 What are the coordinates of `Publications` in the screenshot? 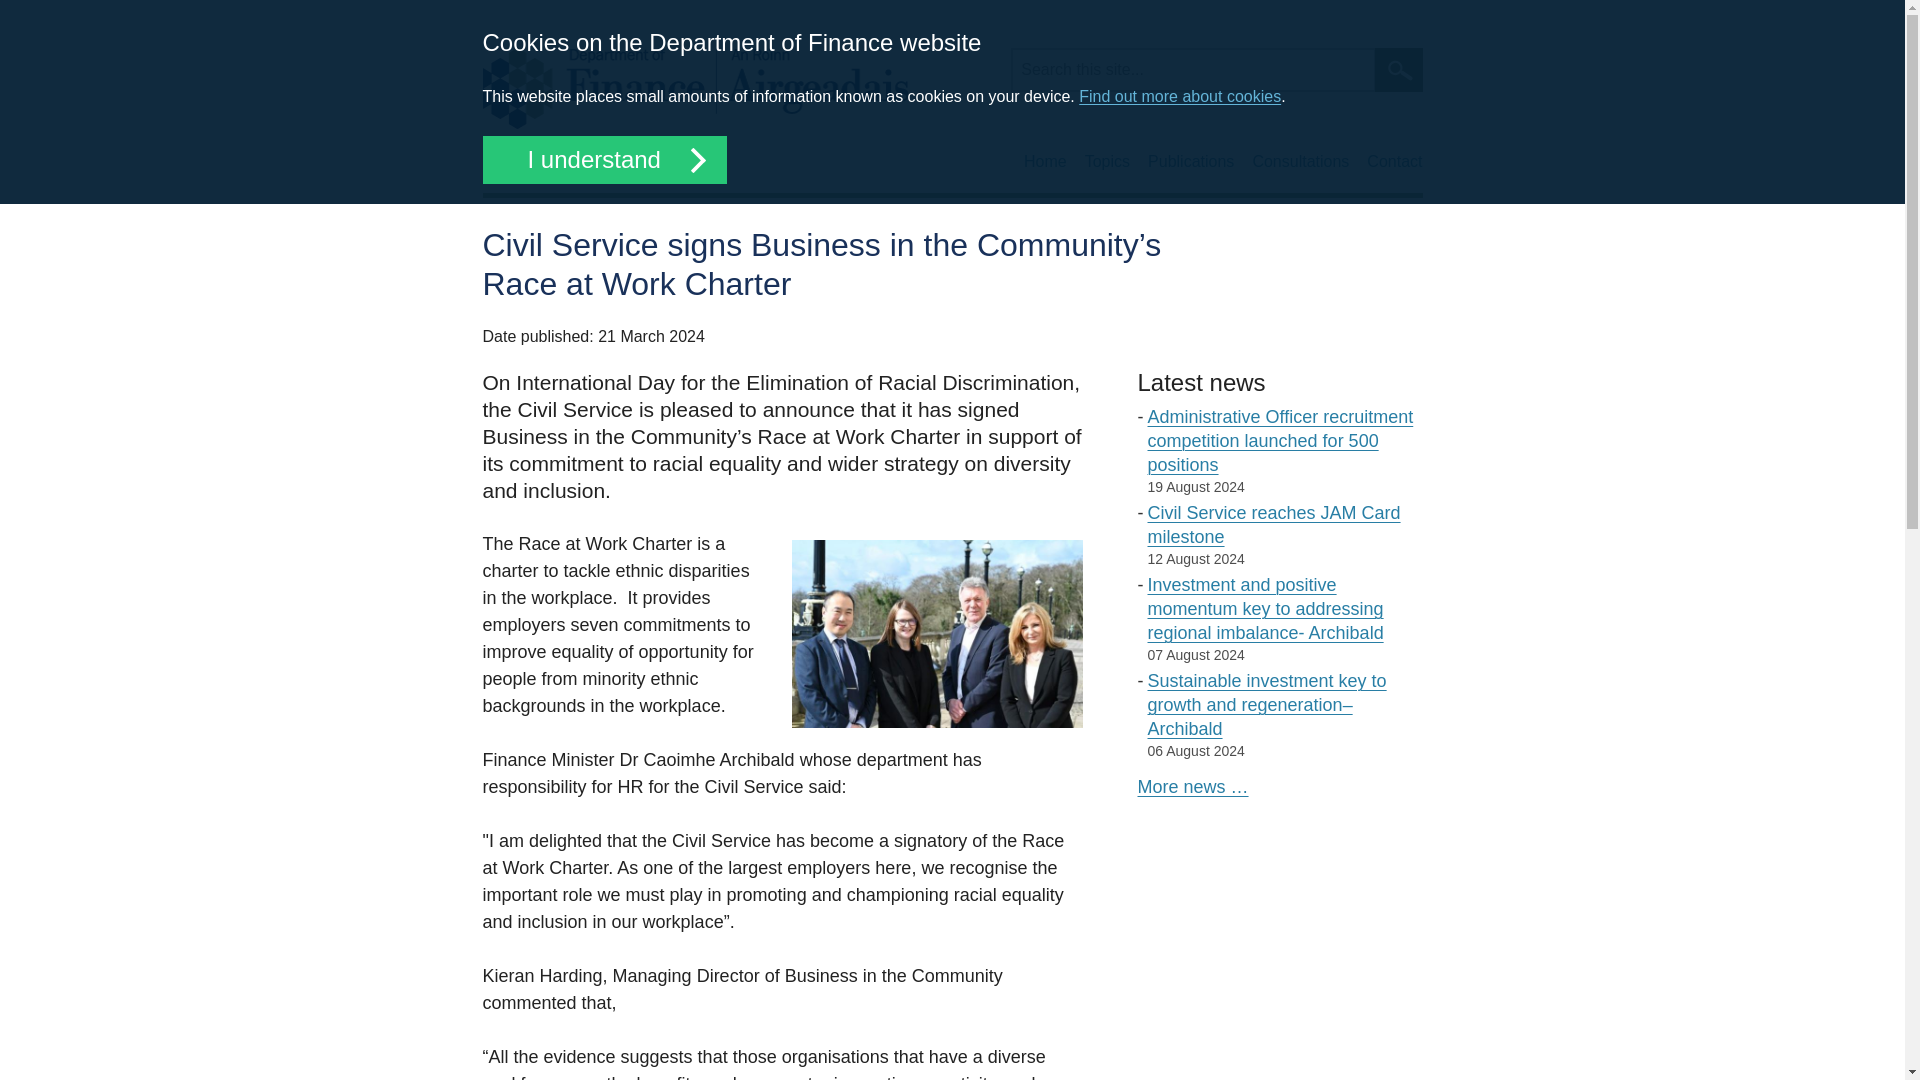 It's located at (1191, 162).